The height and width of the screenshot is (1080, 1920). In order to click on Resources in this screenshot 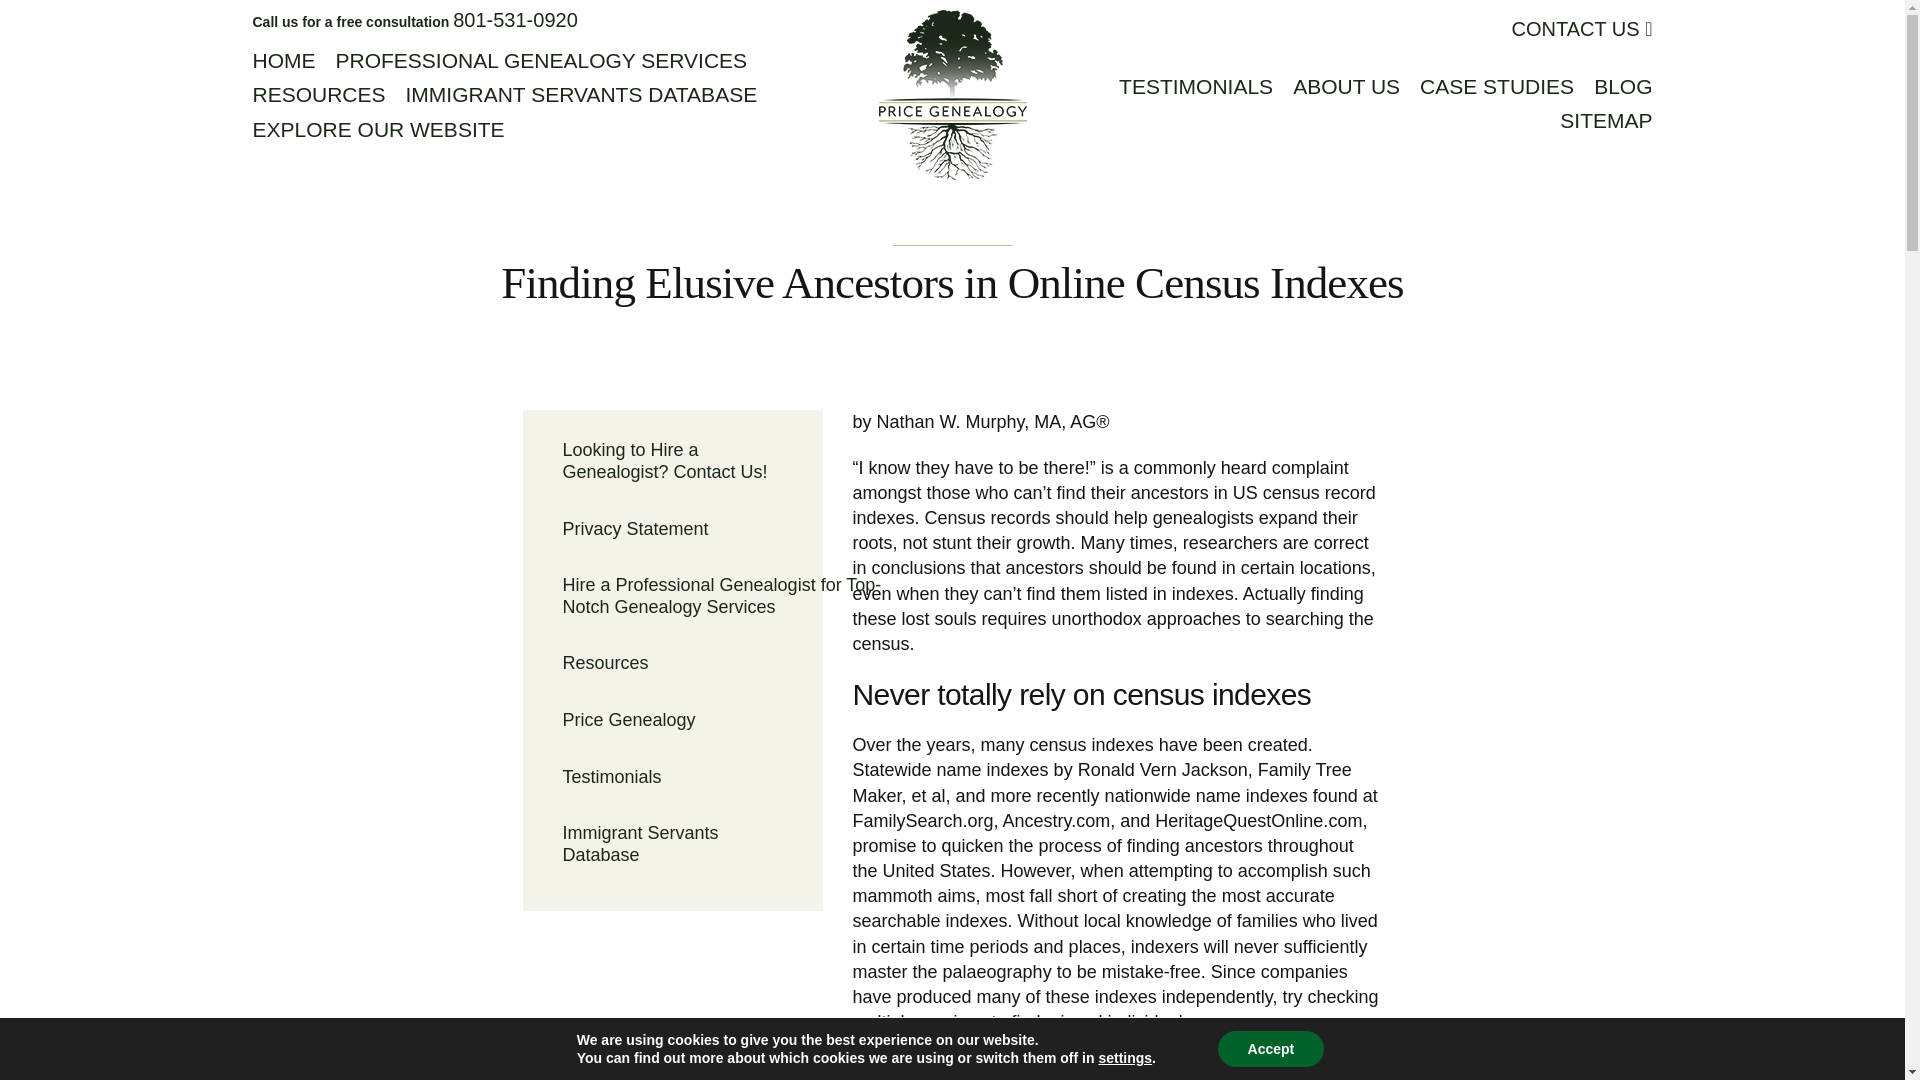, I will do `click(672, 663)`.